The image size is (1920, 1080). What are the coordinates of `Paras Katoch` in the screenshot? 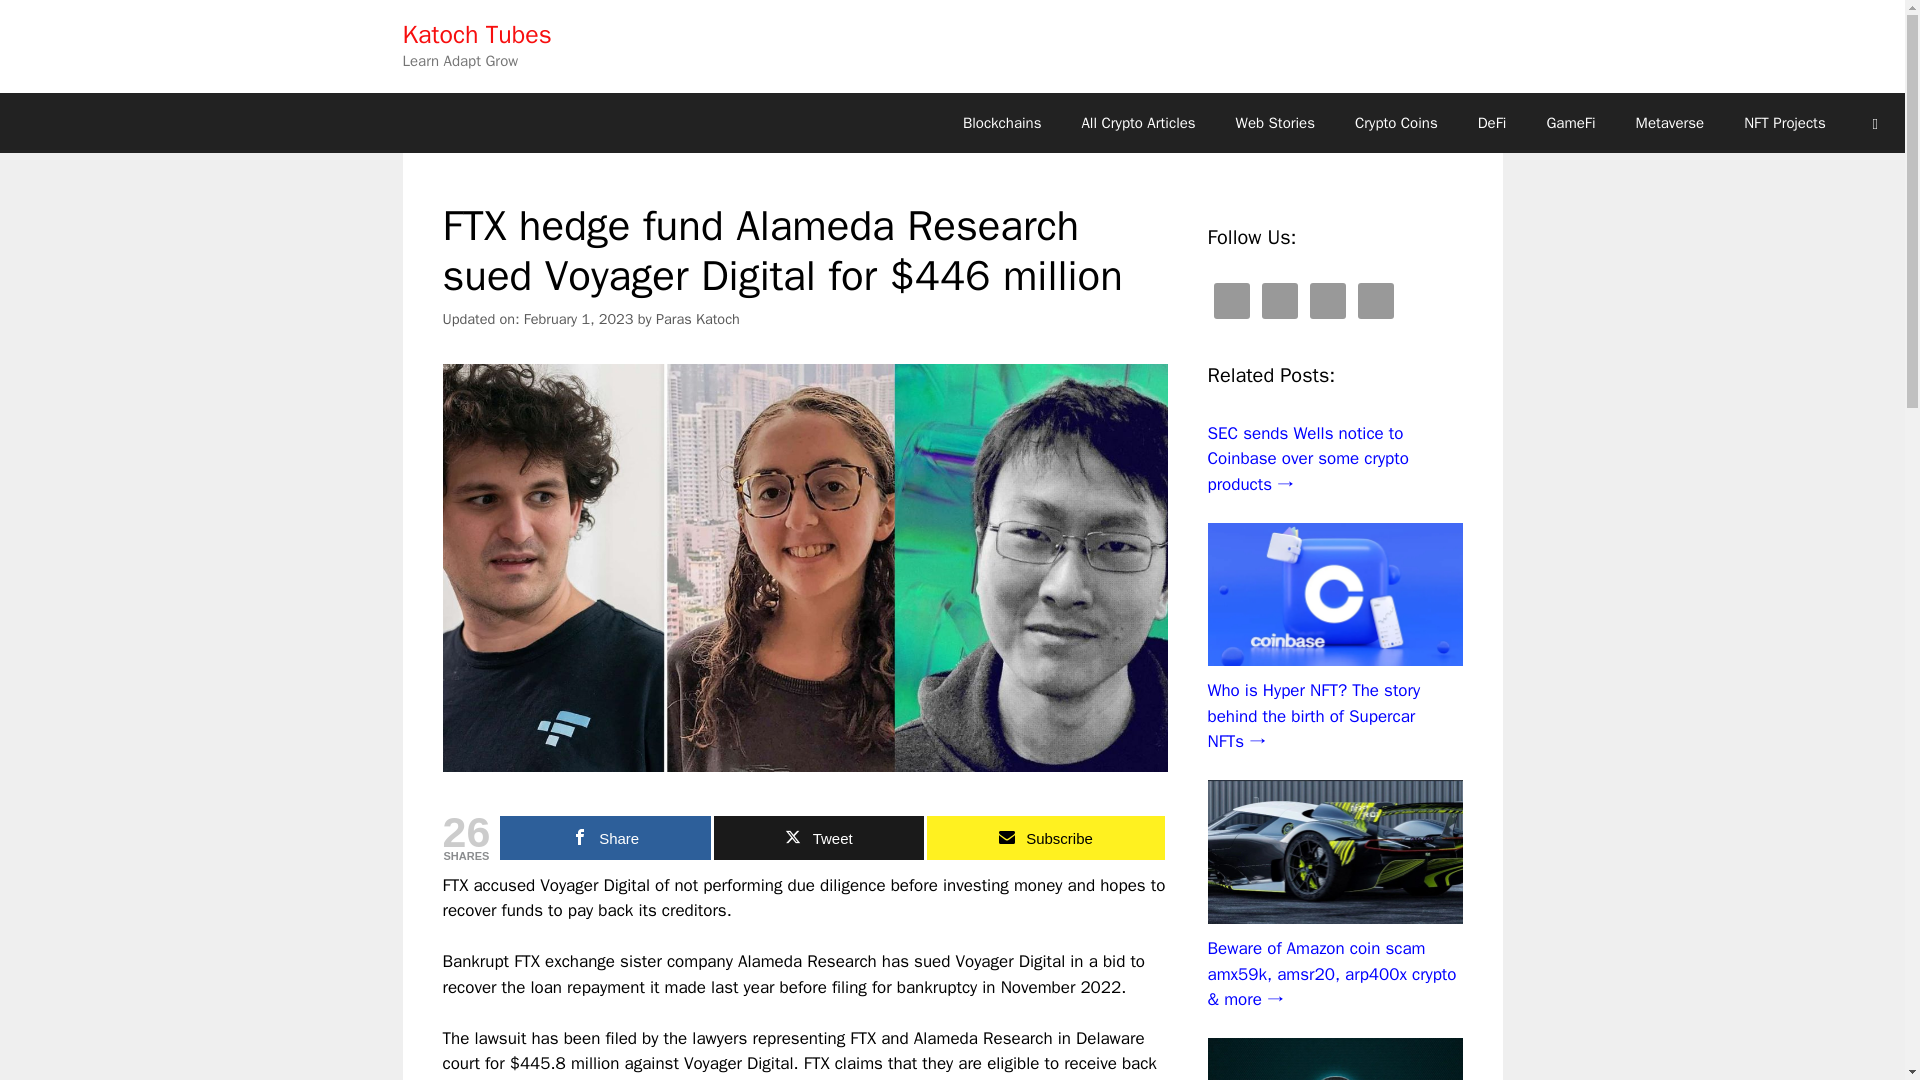 It's located at (698, 318).